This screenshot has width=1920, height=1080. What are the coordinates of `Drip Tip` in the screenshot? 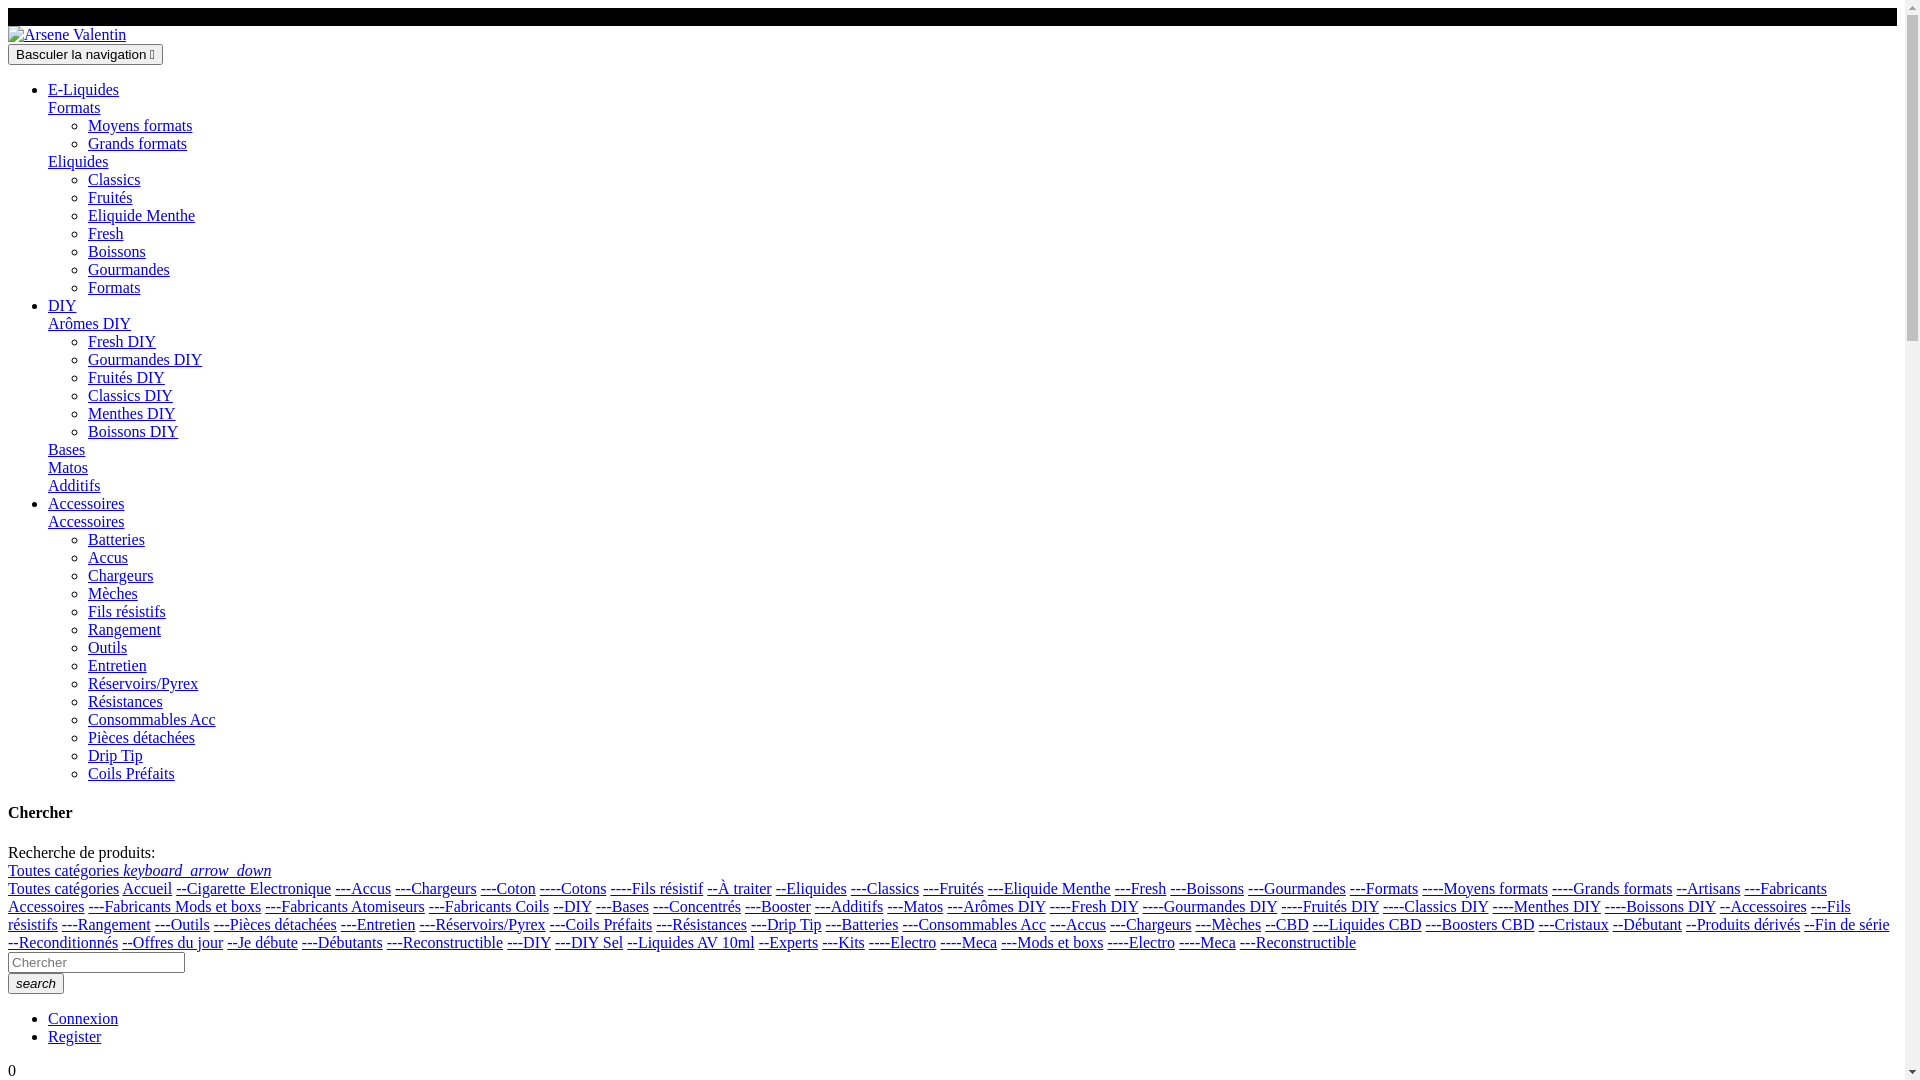 It's located at (116, 756).